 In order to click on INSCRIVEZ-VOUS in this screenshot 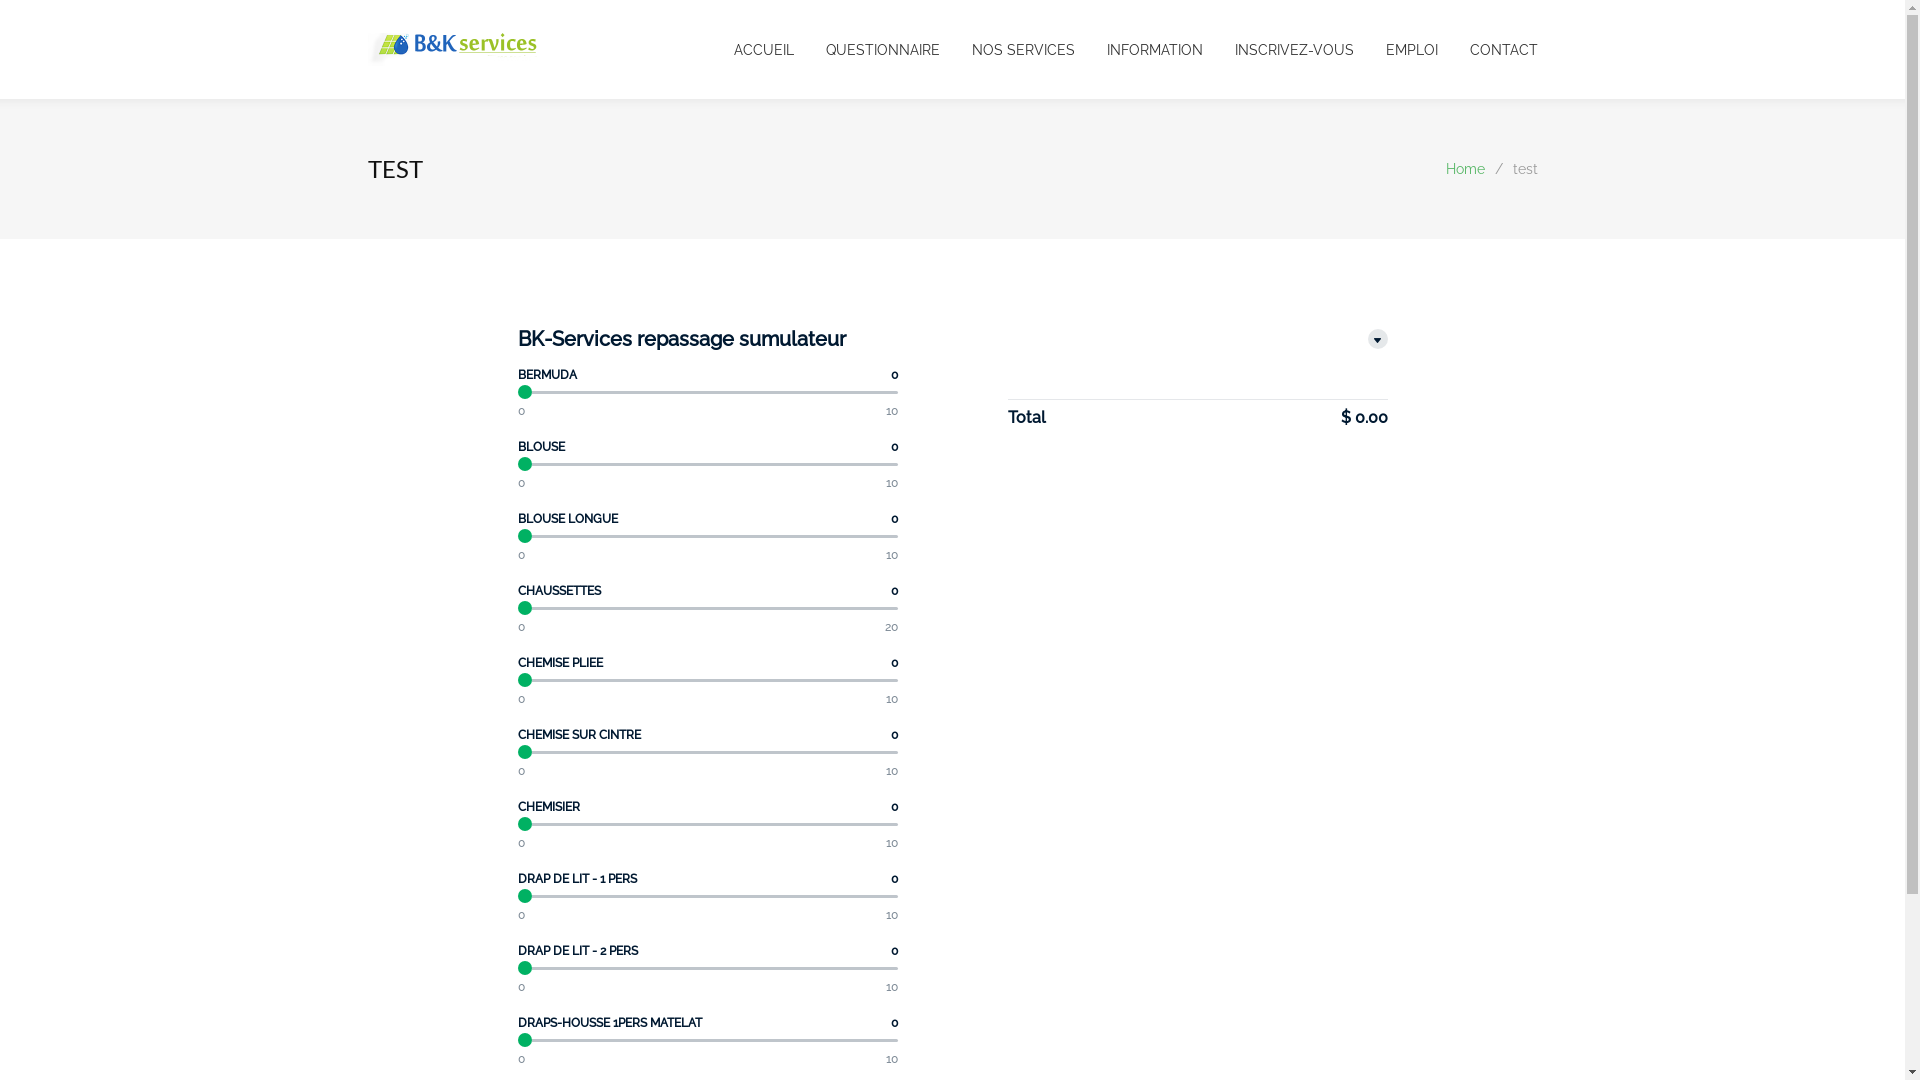, I will do `click(1278, 50)`.